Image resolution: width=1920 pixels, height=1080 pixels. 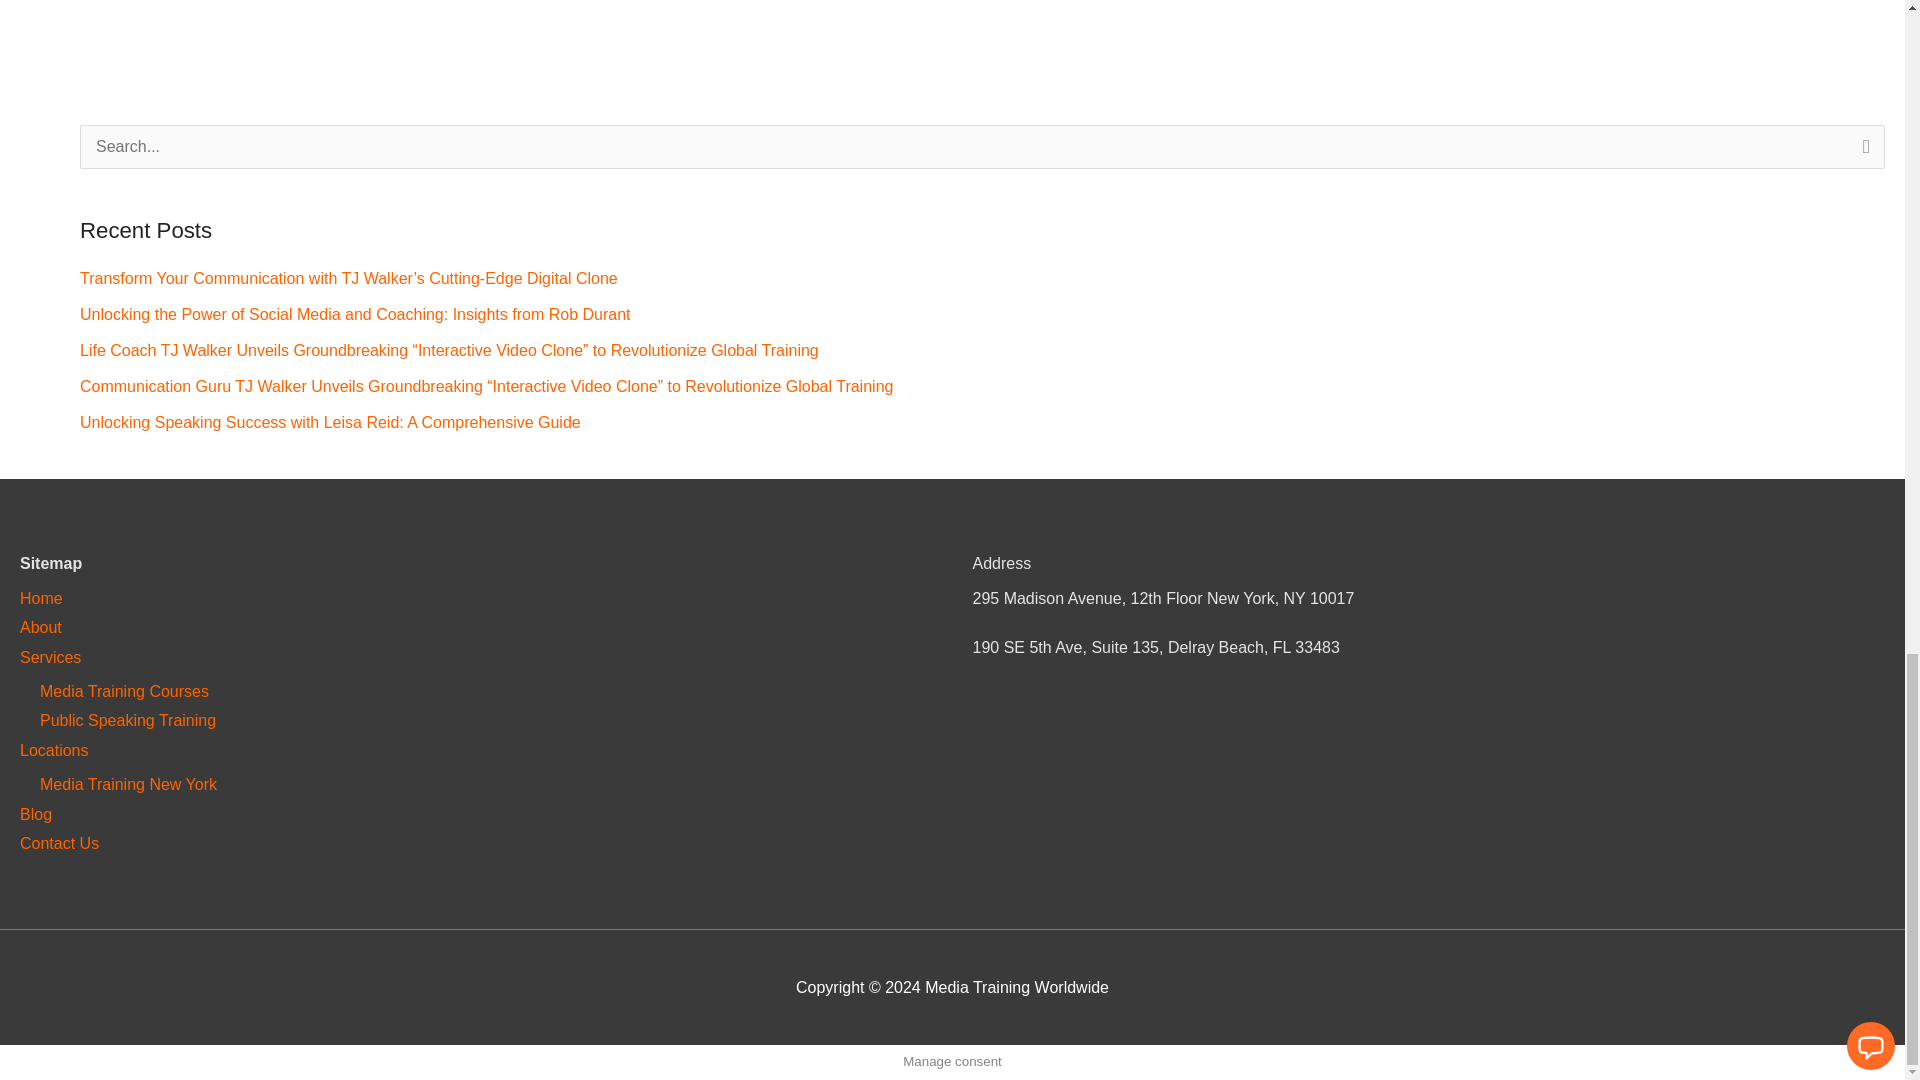 I want to click on About, so click(x=40, y=627).